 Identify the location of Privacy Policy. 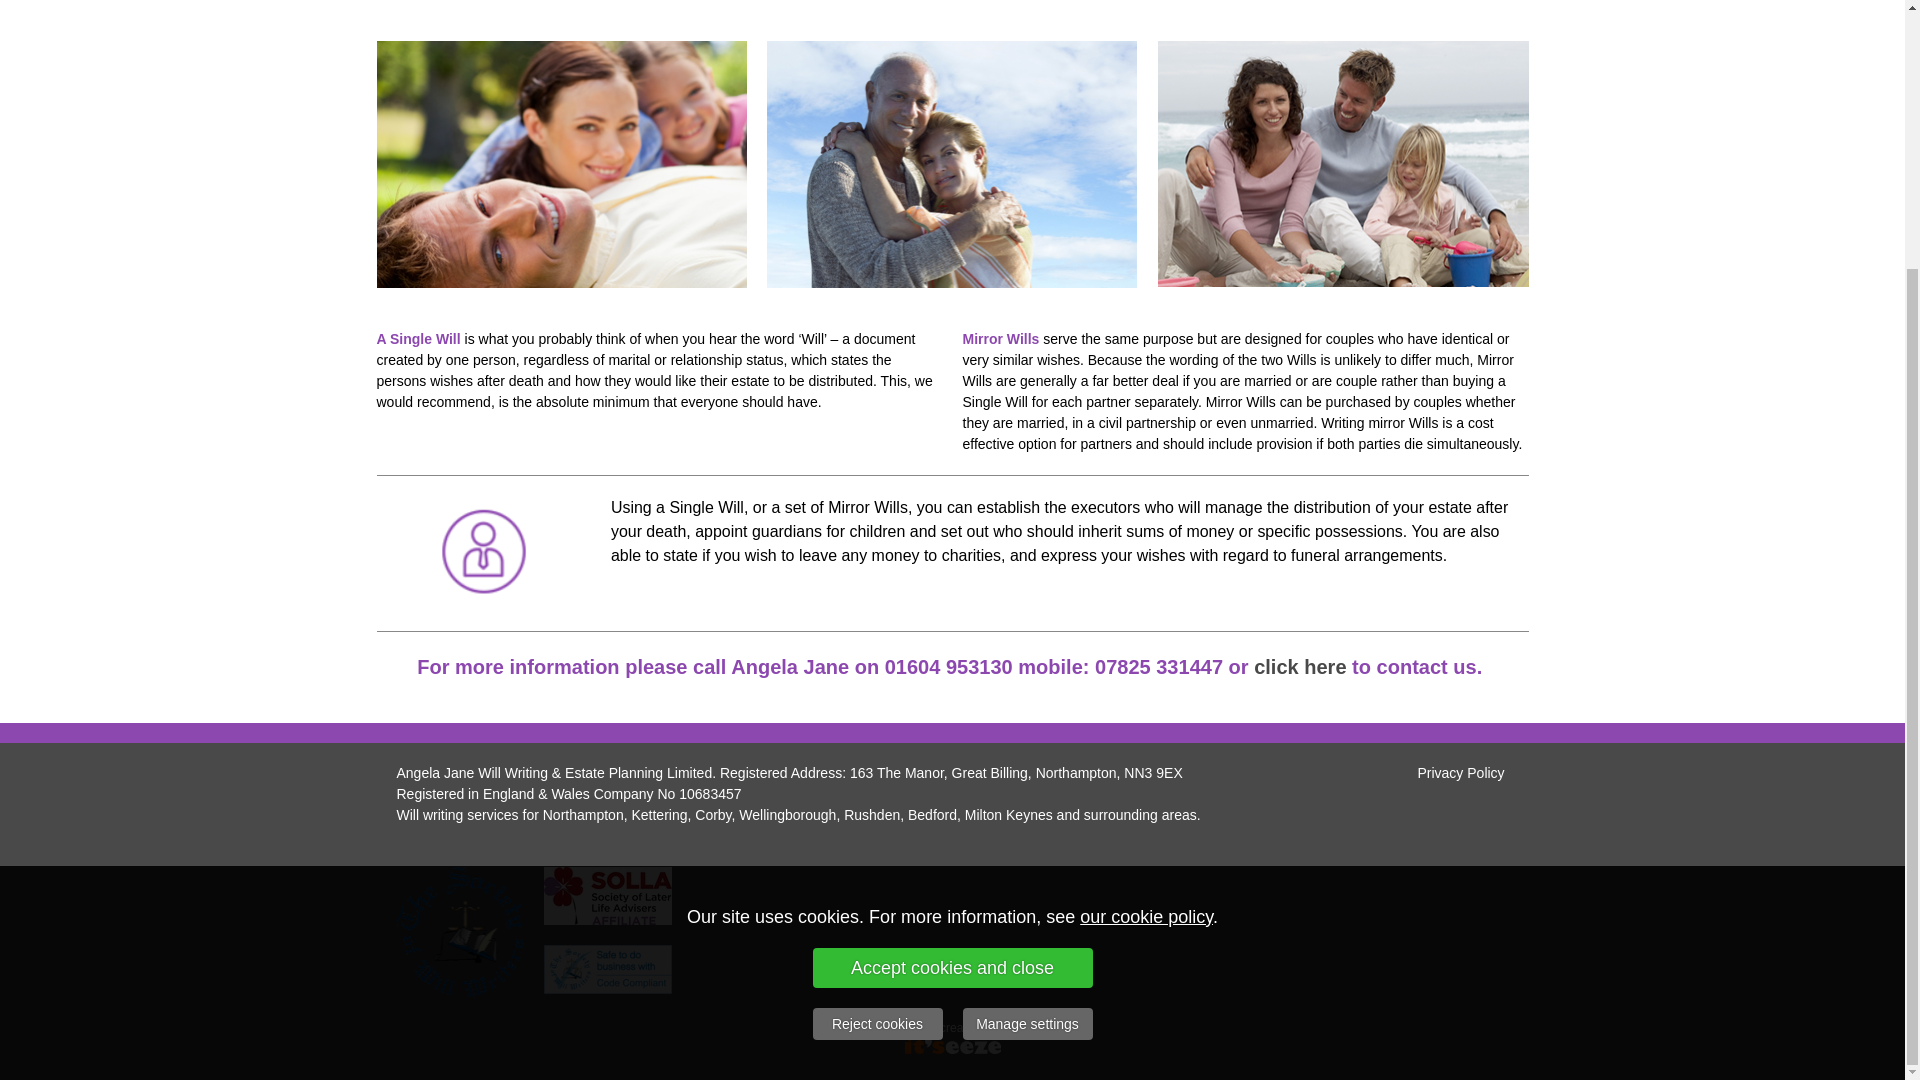
(1460, 772).